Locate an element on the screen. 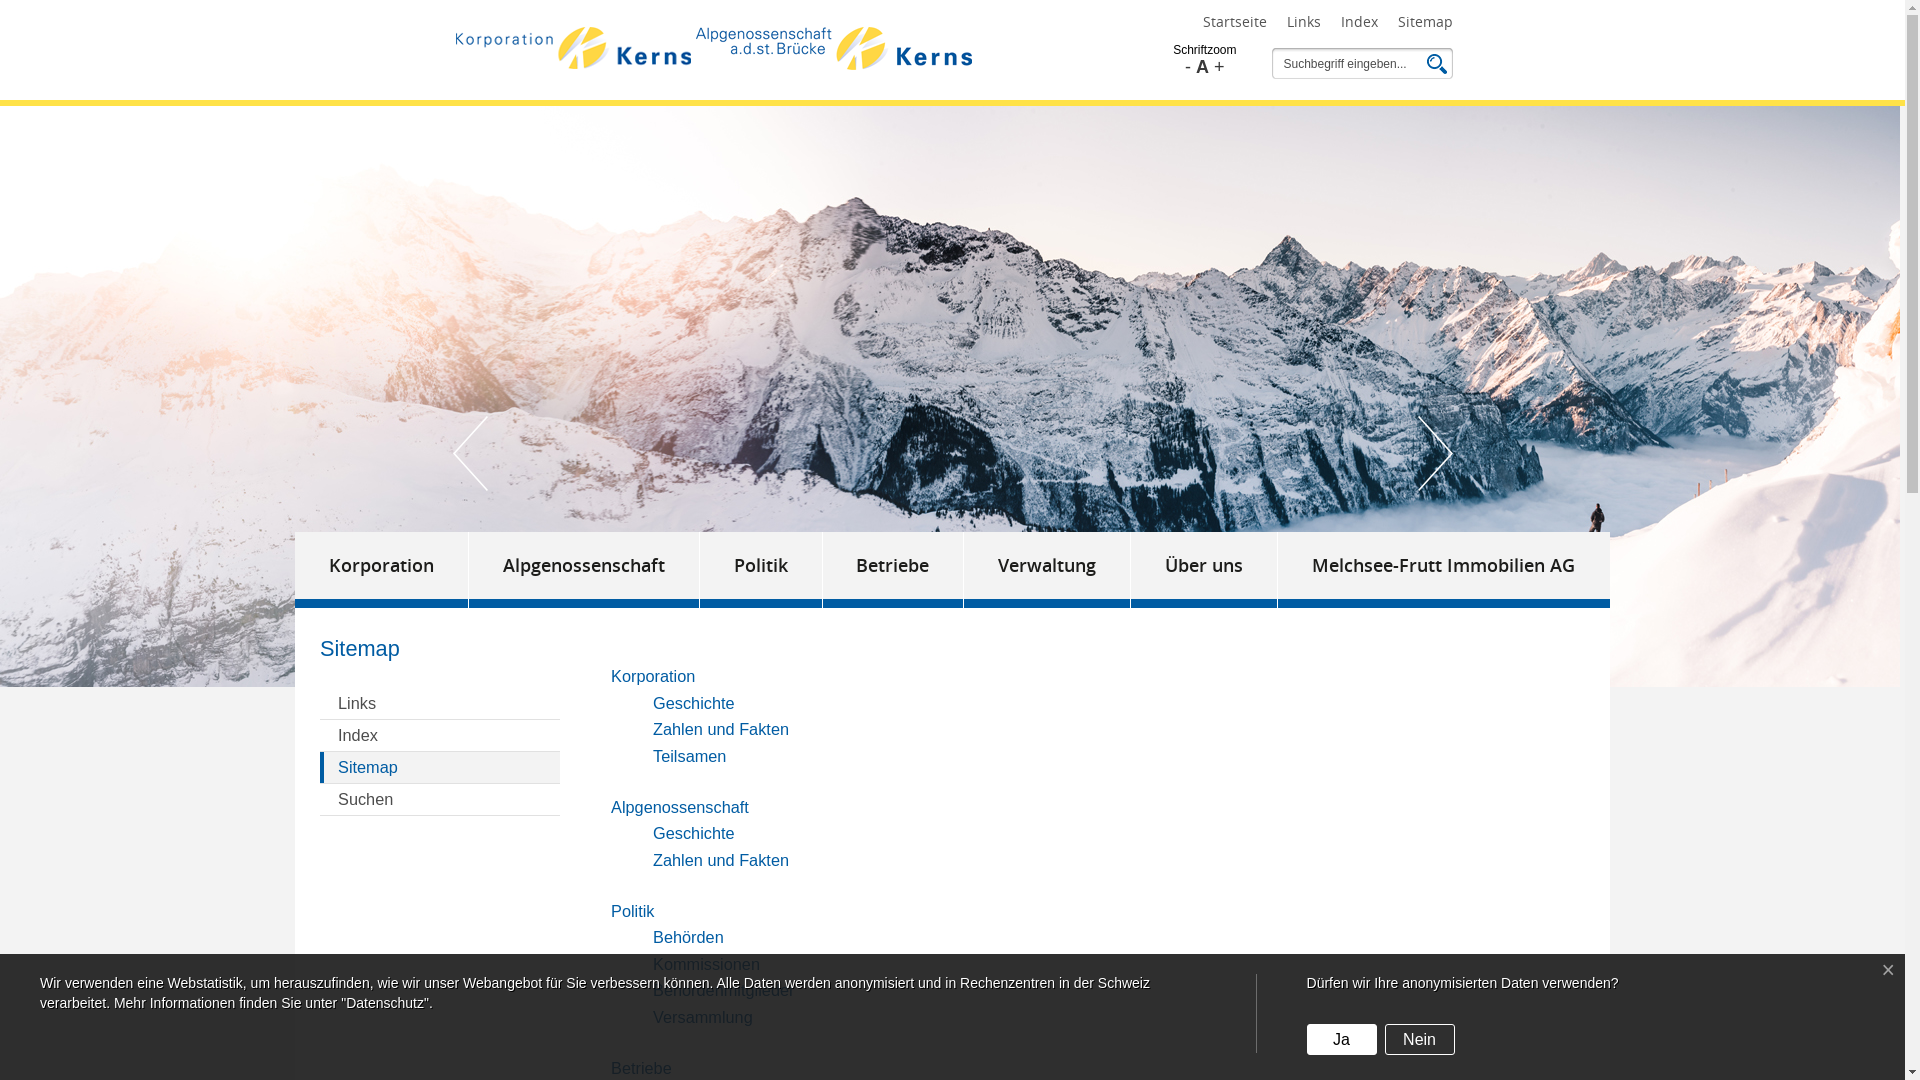 Image resolution: width=1920 pixels, height=1080 pixels. Alpgenossenschaft is located at coordinates (680, 807).